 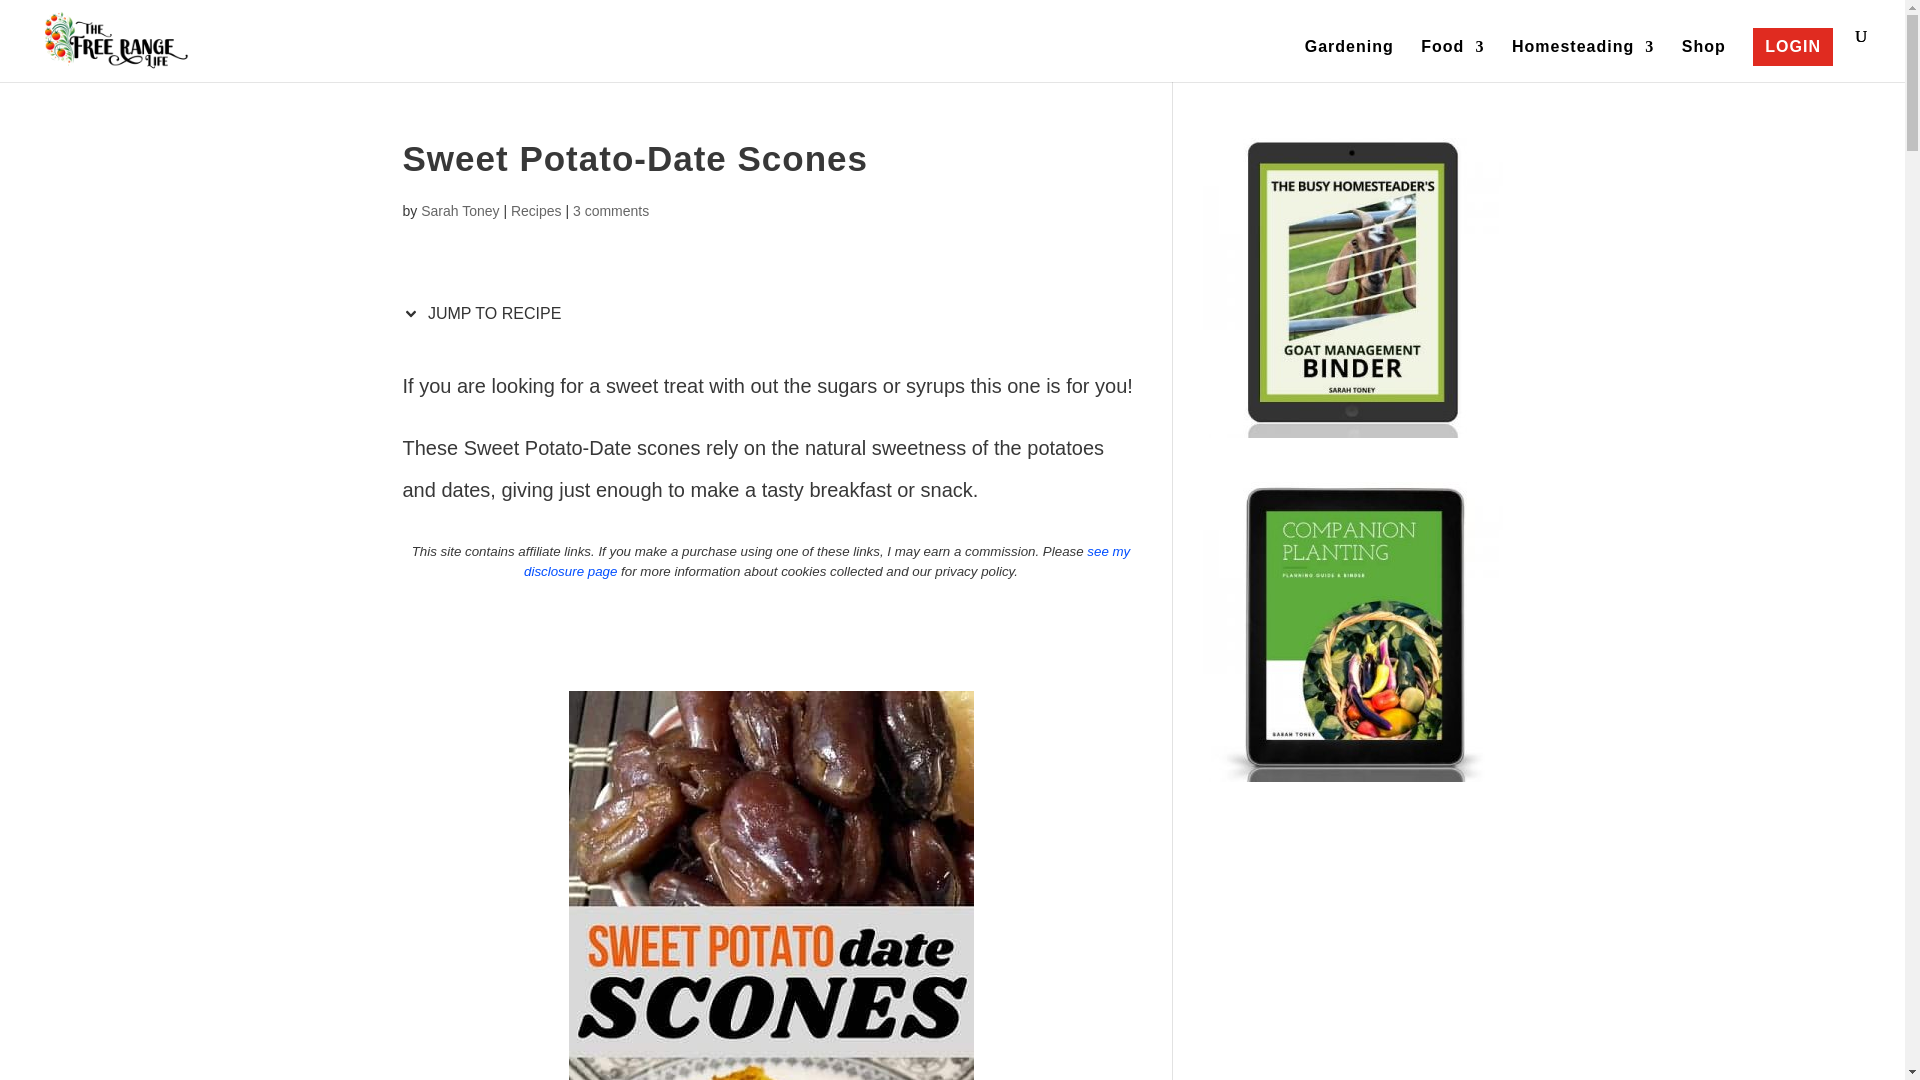 What do you see at coordinates (536, 211) in the screenshot?
I see `Recipes` at bounding box center [536, 211].